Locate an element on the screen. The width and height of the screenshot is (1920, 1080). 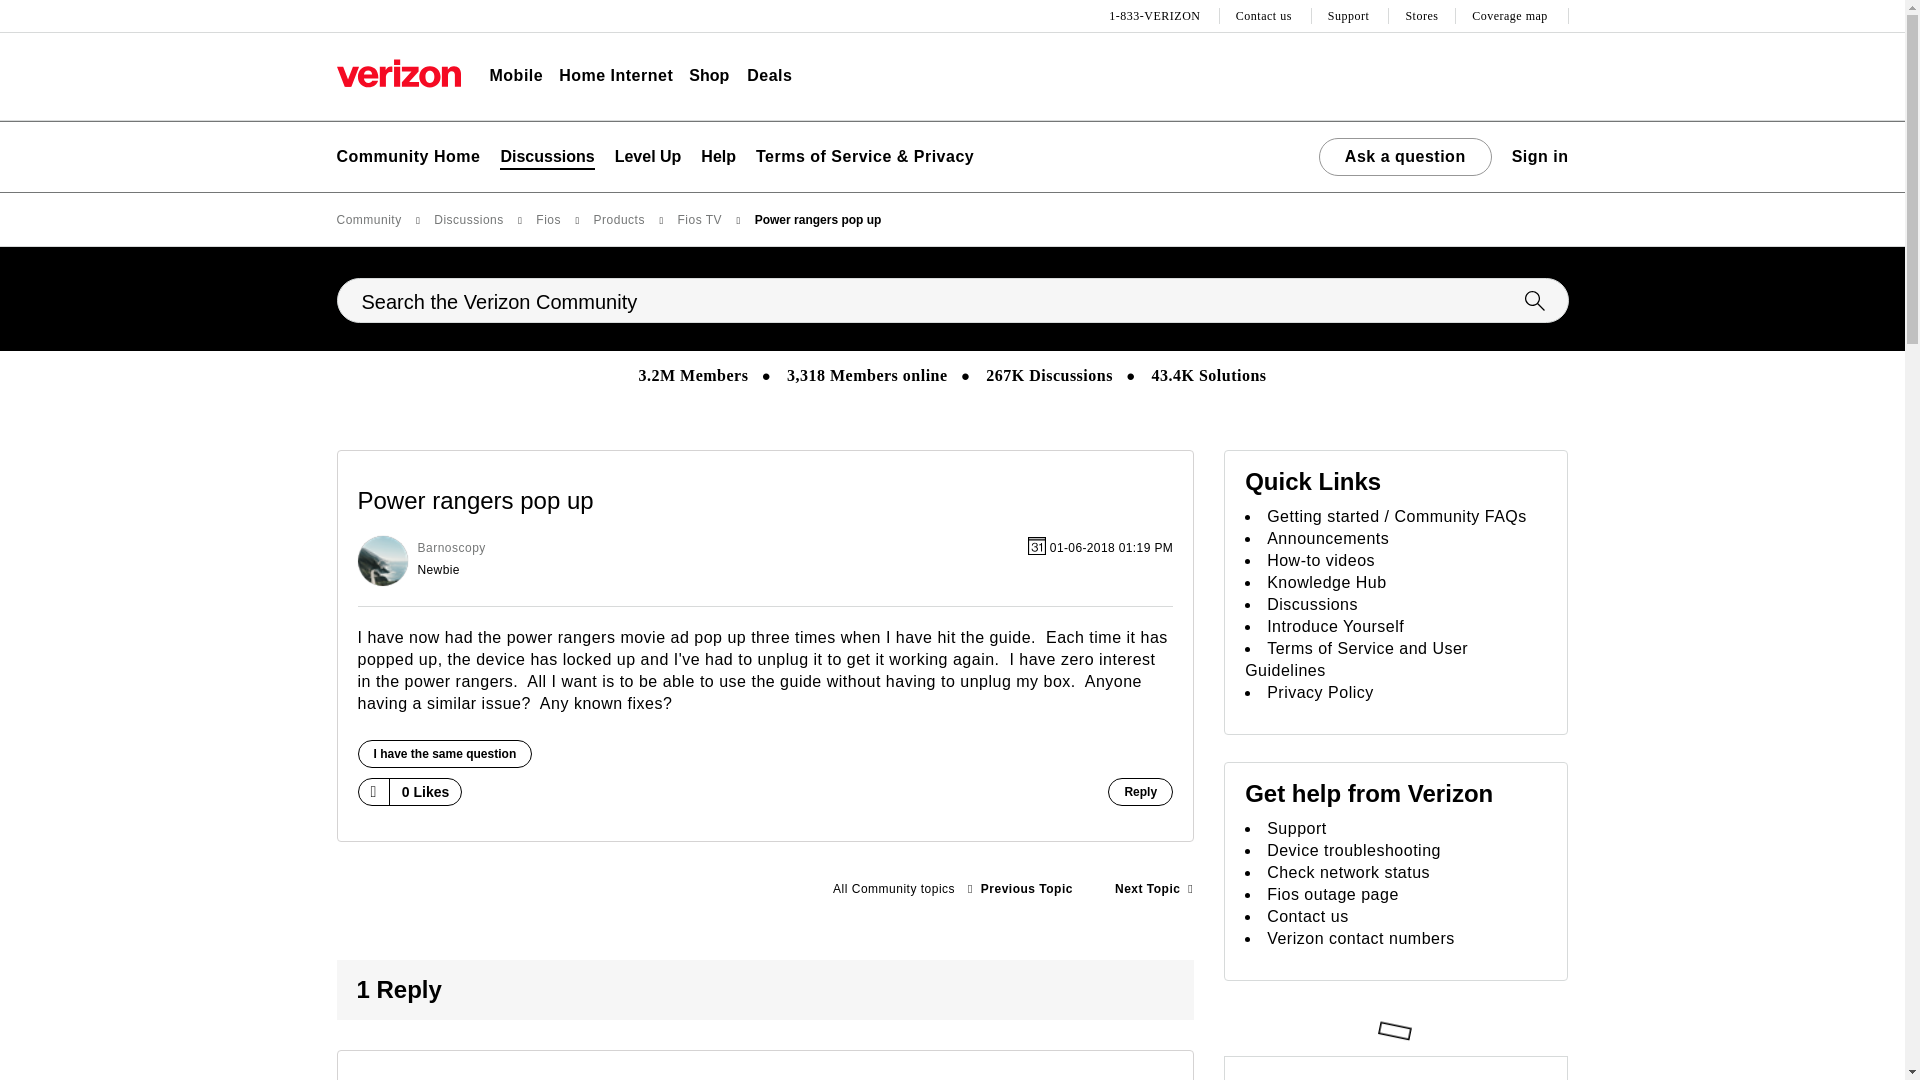
Verizon Home Page is located at coordinates (398, 73).